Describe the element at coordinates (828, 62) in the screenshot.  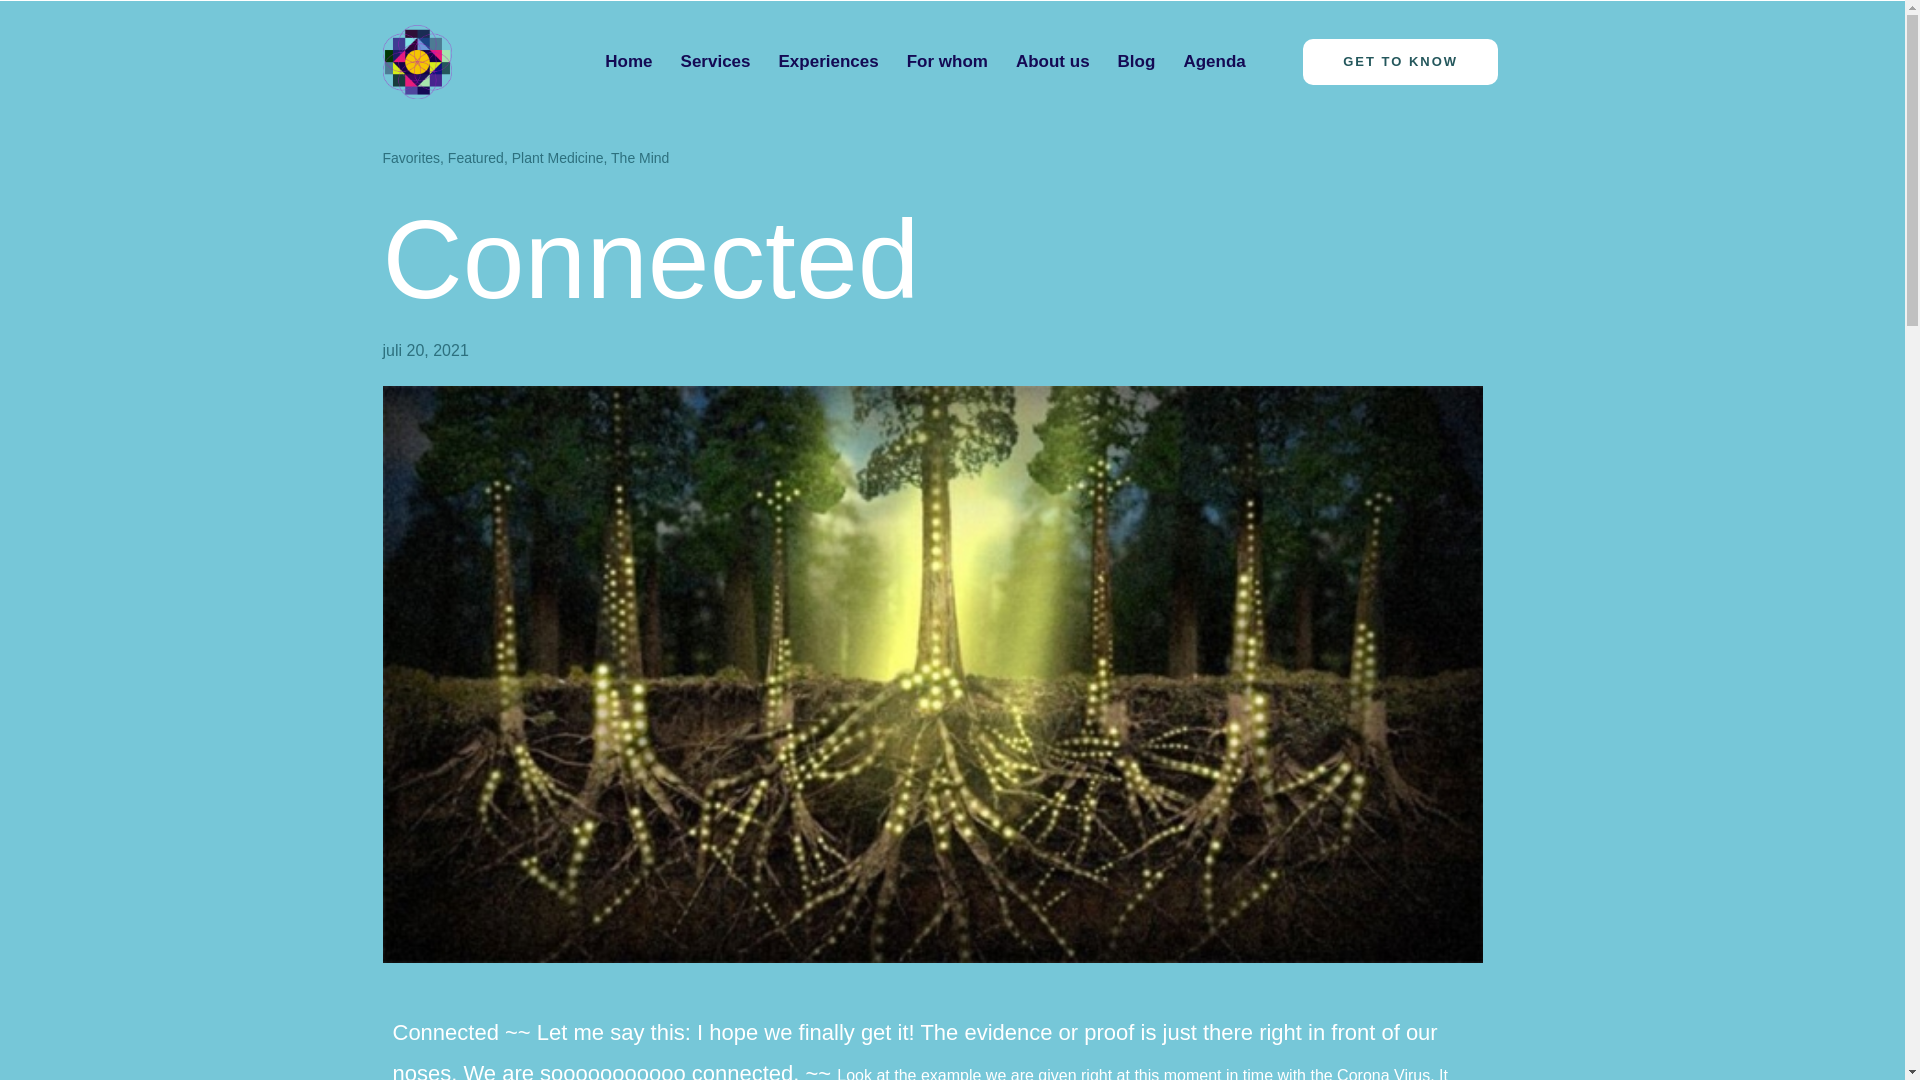
I see `Experiences` at that location.